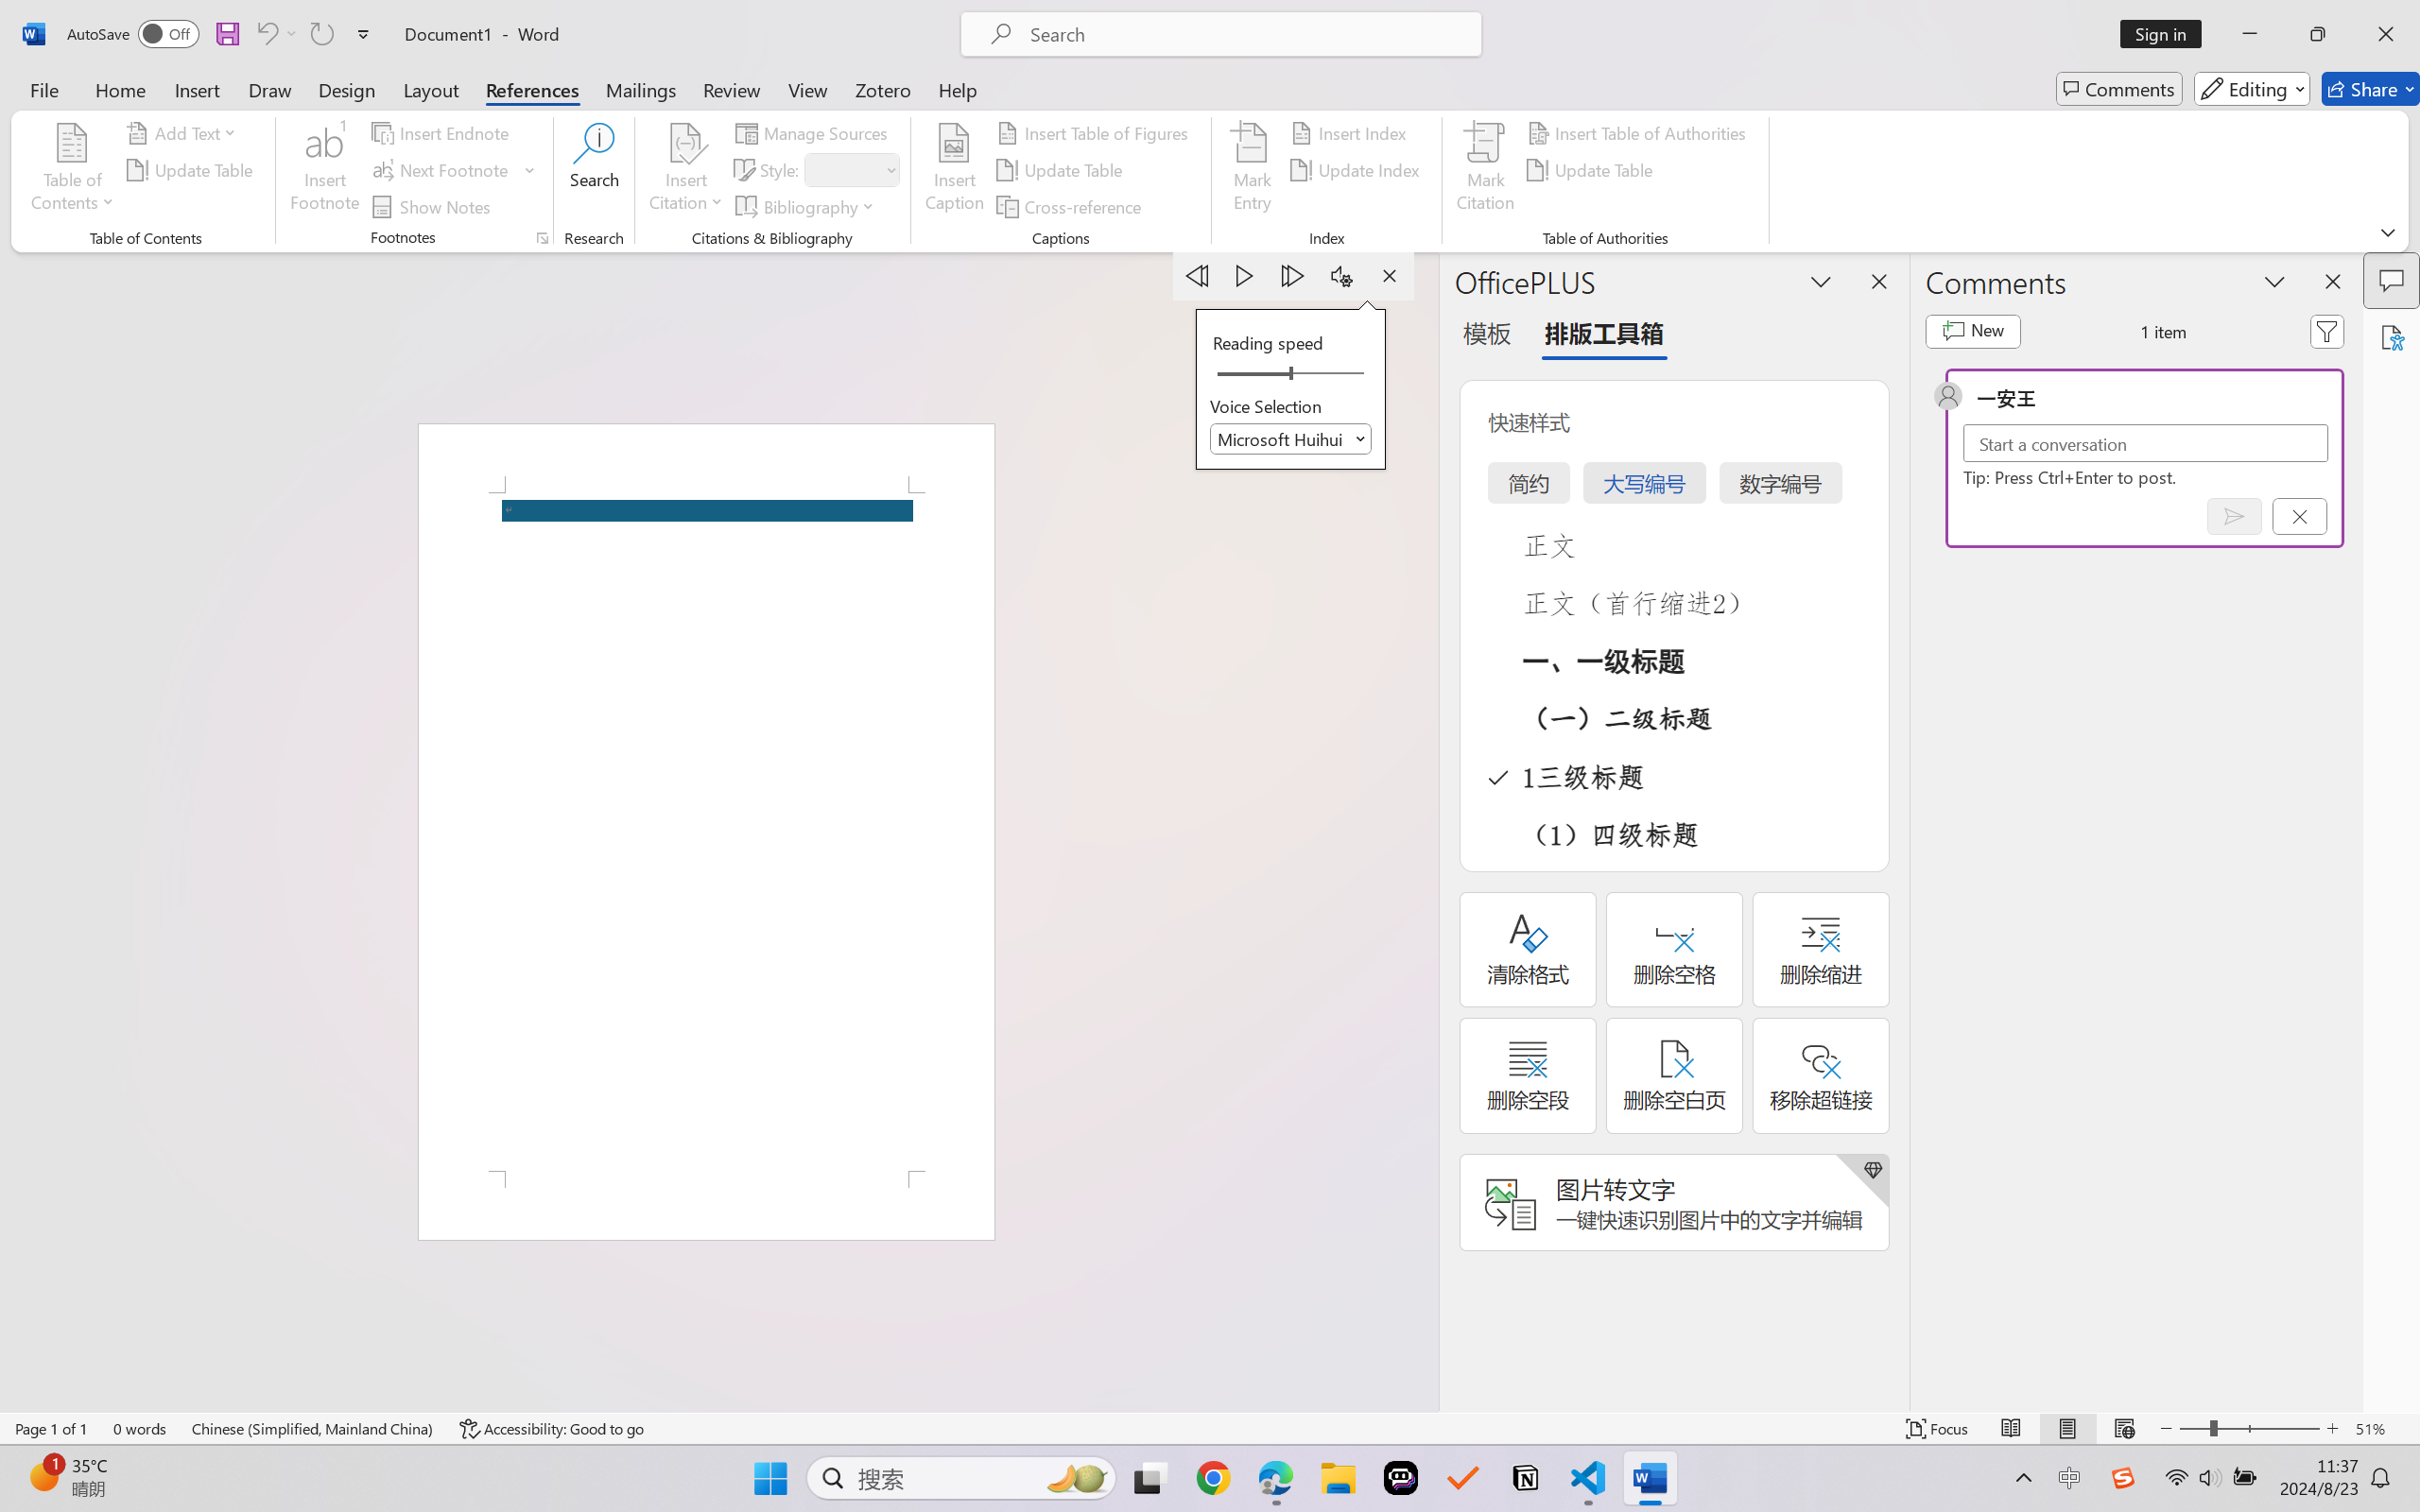 This screenshot has height=1512, width=2420. What do you see at coordinates (193, 170) in the screenshot?
I see `Update Table...` at bounding box center [193, 170].